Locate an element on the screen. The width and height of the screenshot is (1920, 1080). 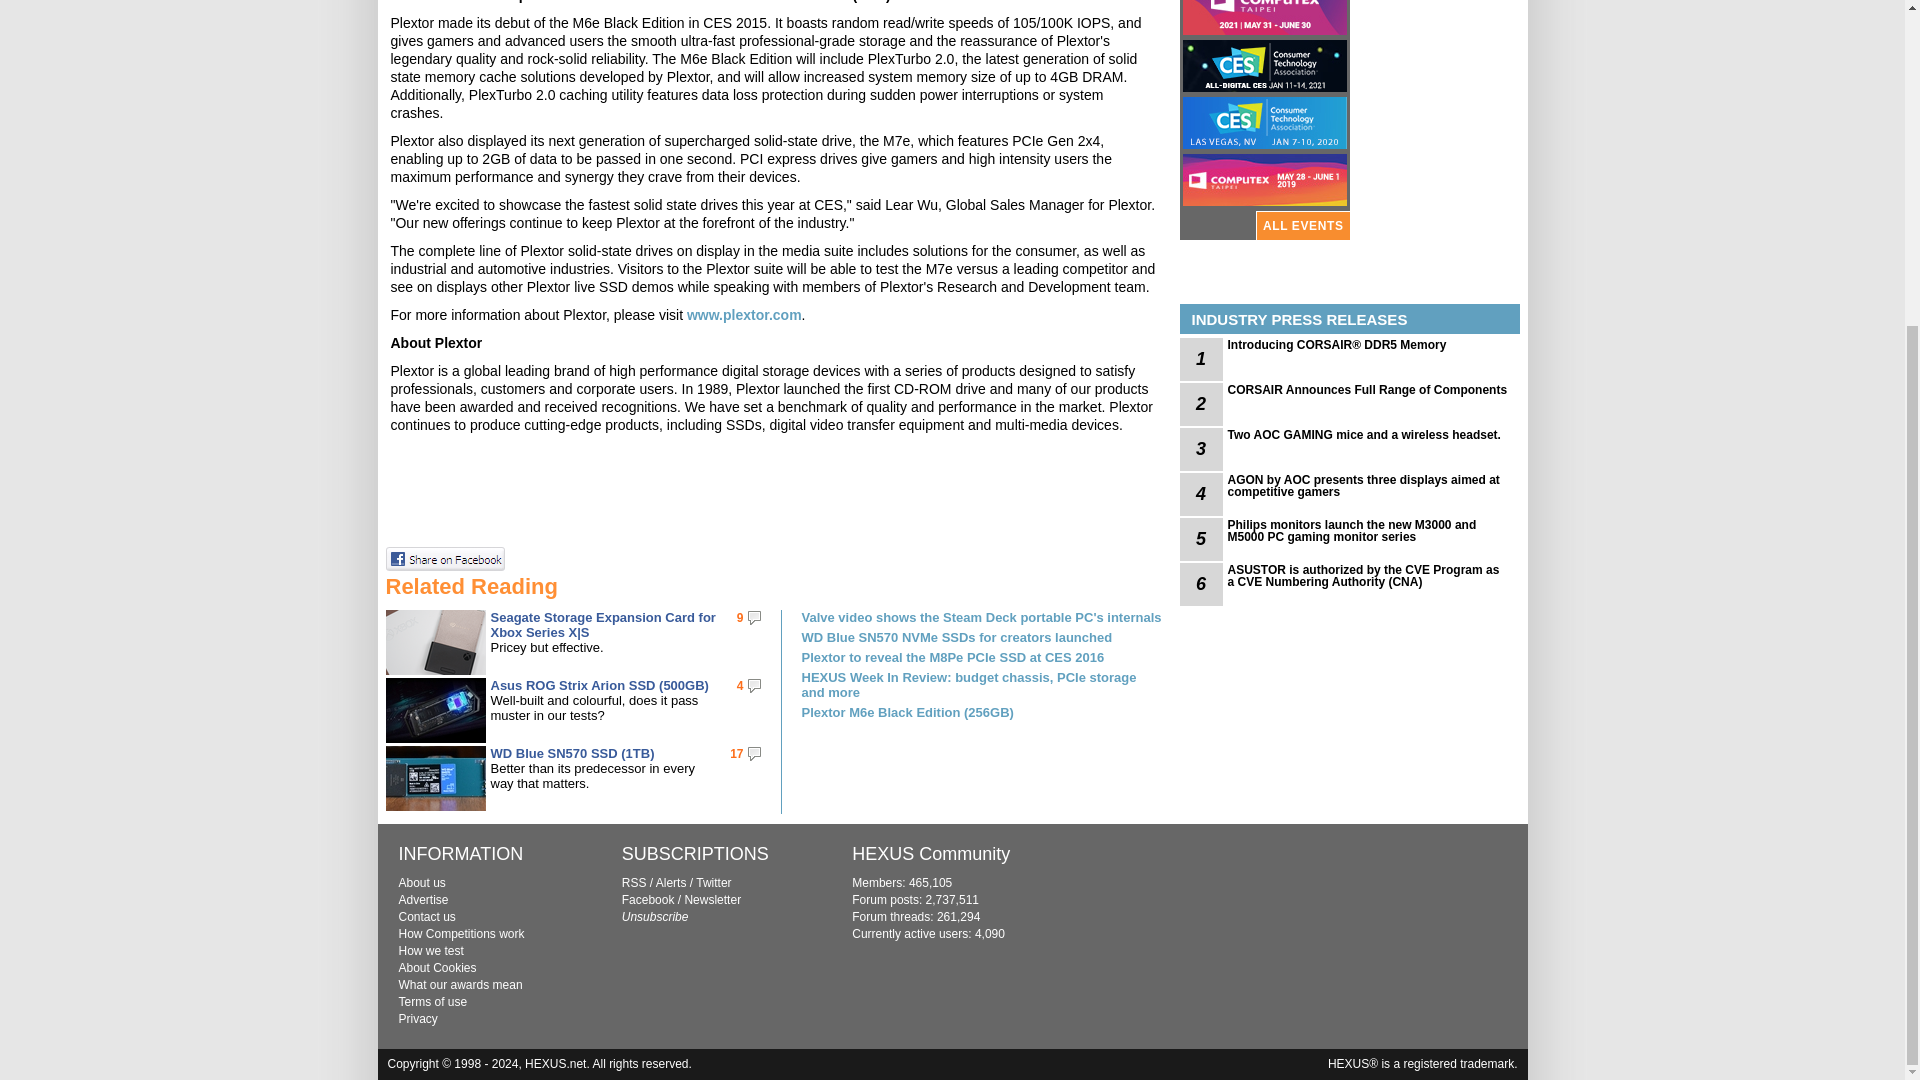
4 is located at coordinates (740, 686).